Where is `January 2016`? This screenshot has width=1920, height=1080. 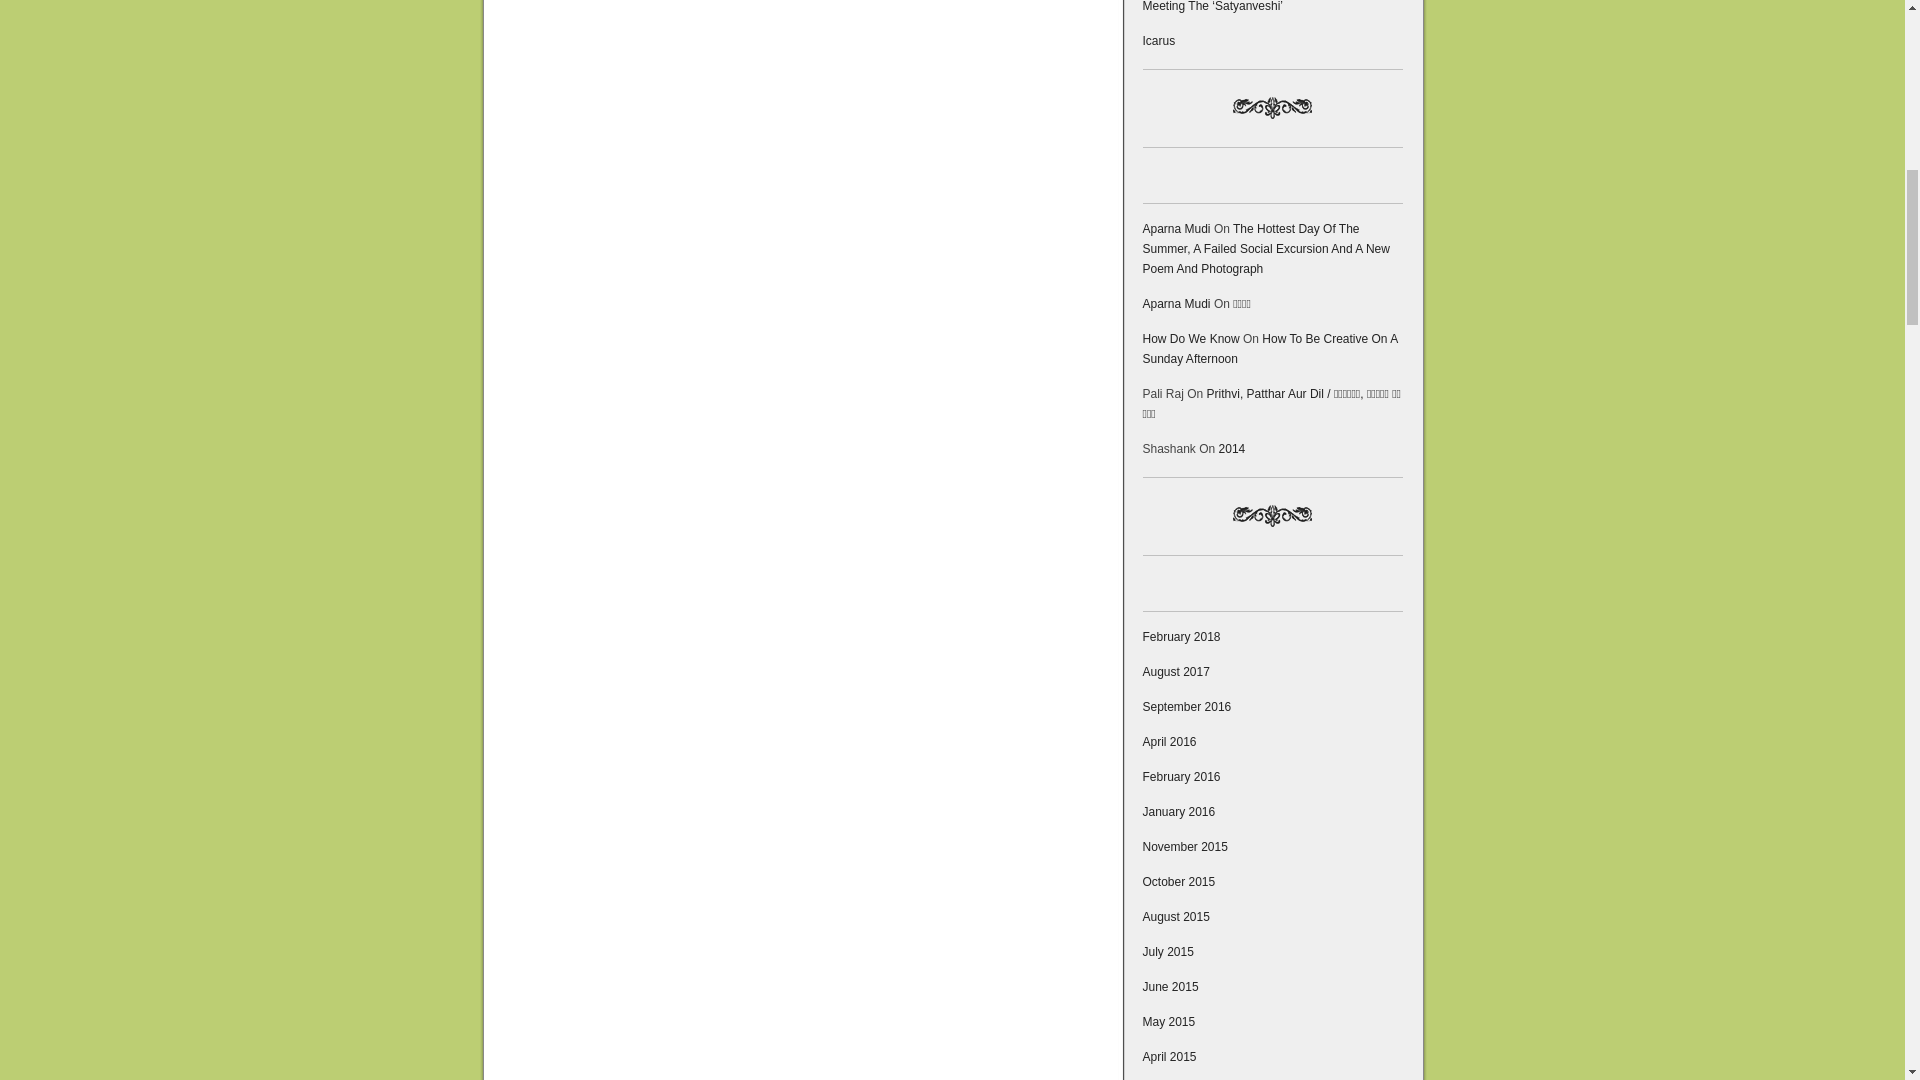
January 2016 is located at coordinates (1178, 811).